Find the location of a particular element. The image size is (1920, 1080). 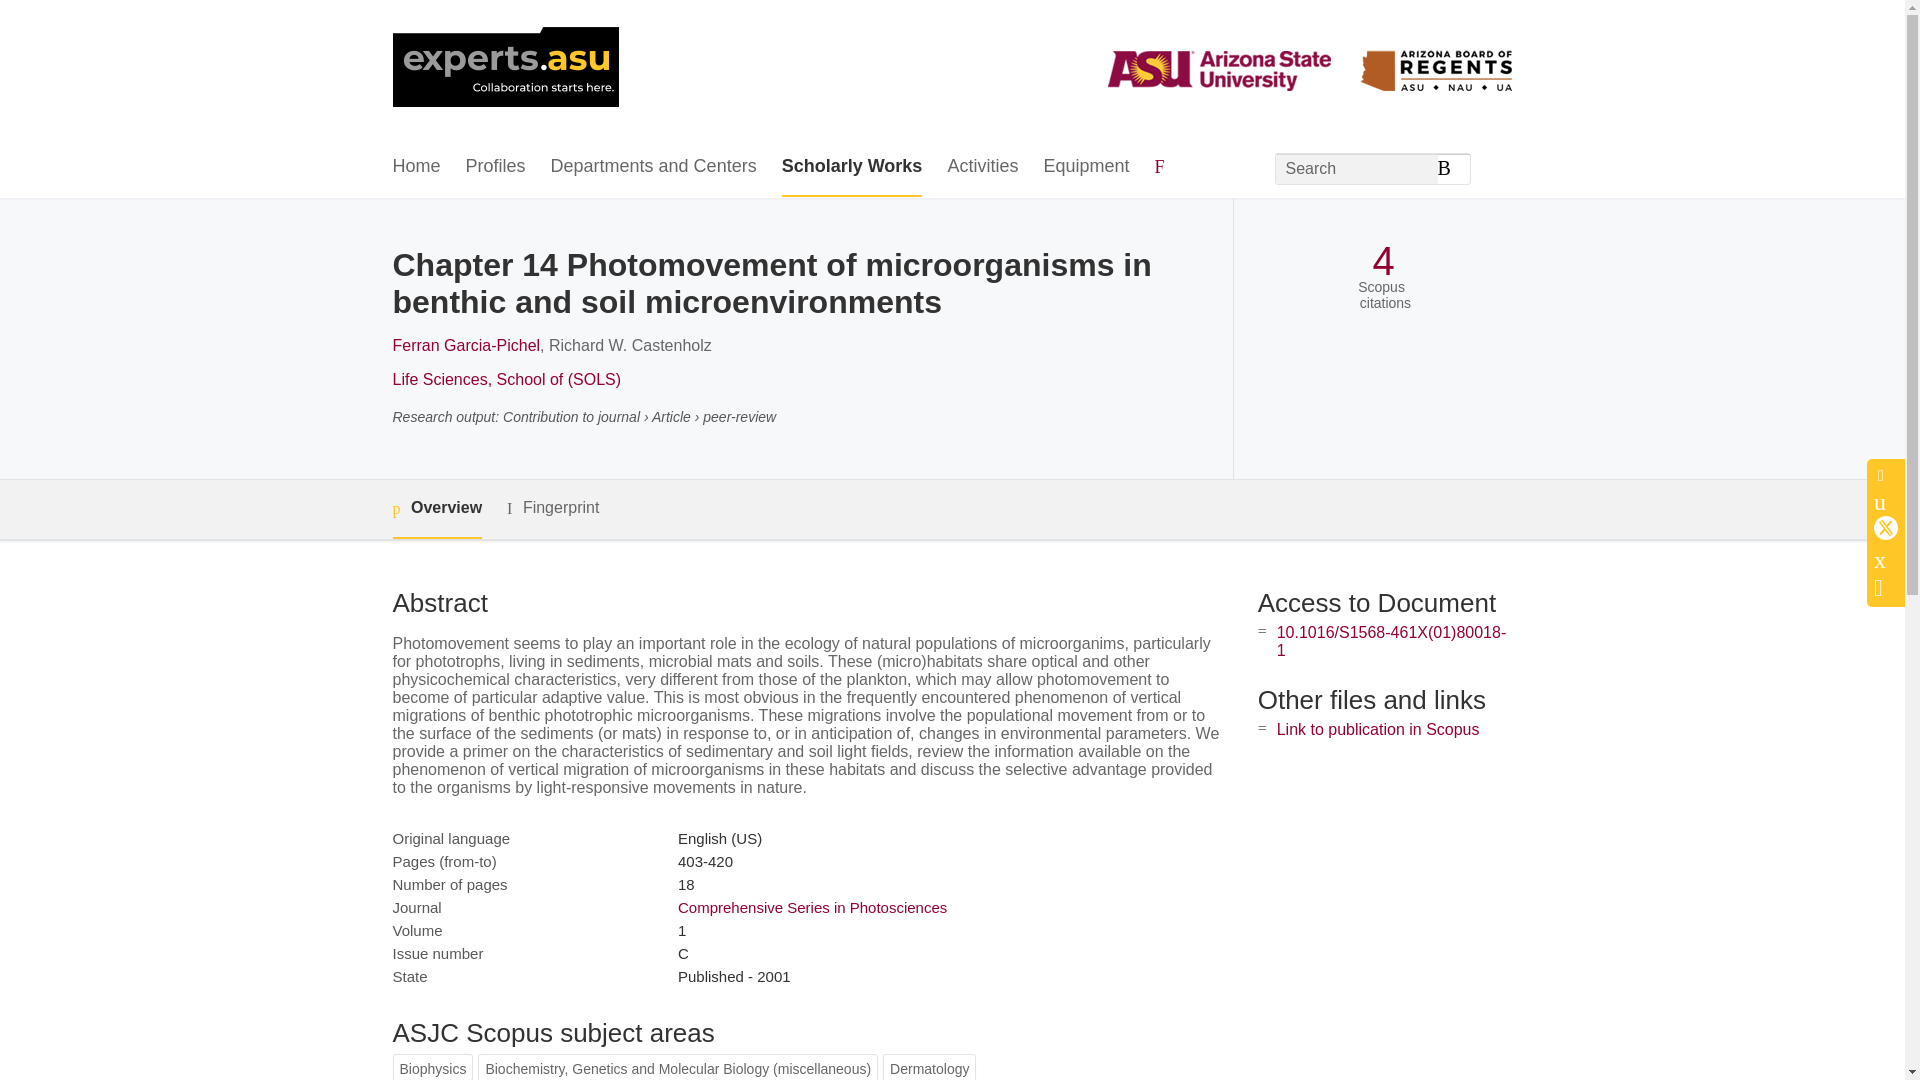

Ferran Garcia-Pichel is located at coordinates (465, 345).